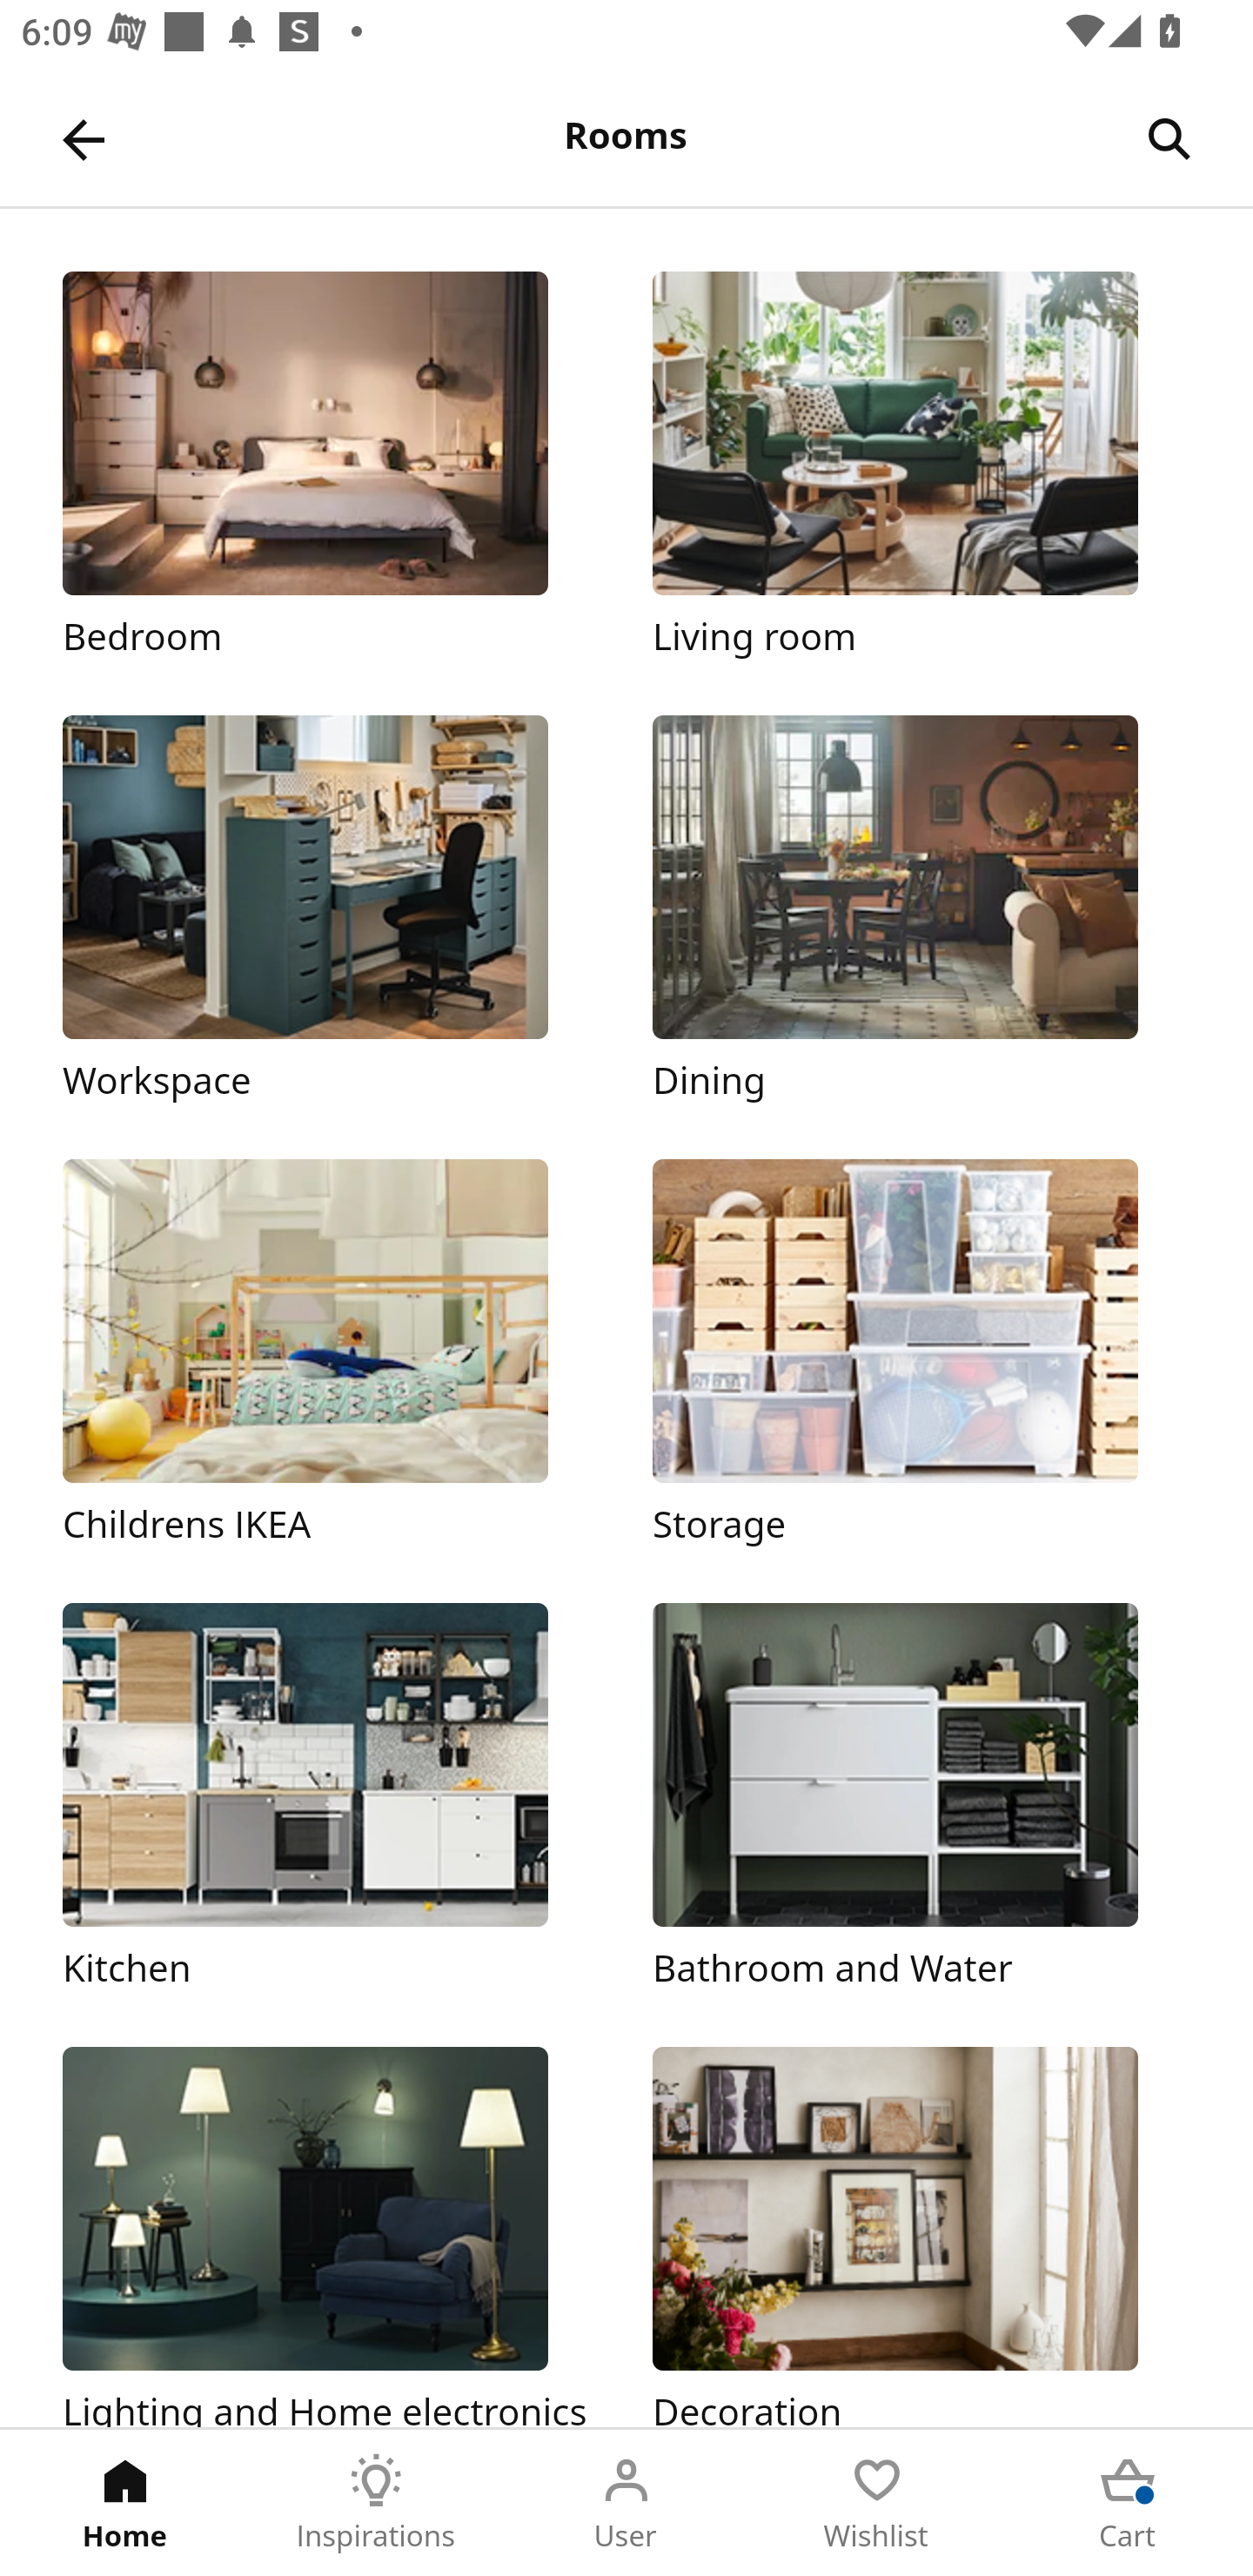  Describe the element at coordinates (921, 466) in the screenshot. I see `Living room` at that location.